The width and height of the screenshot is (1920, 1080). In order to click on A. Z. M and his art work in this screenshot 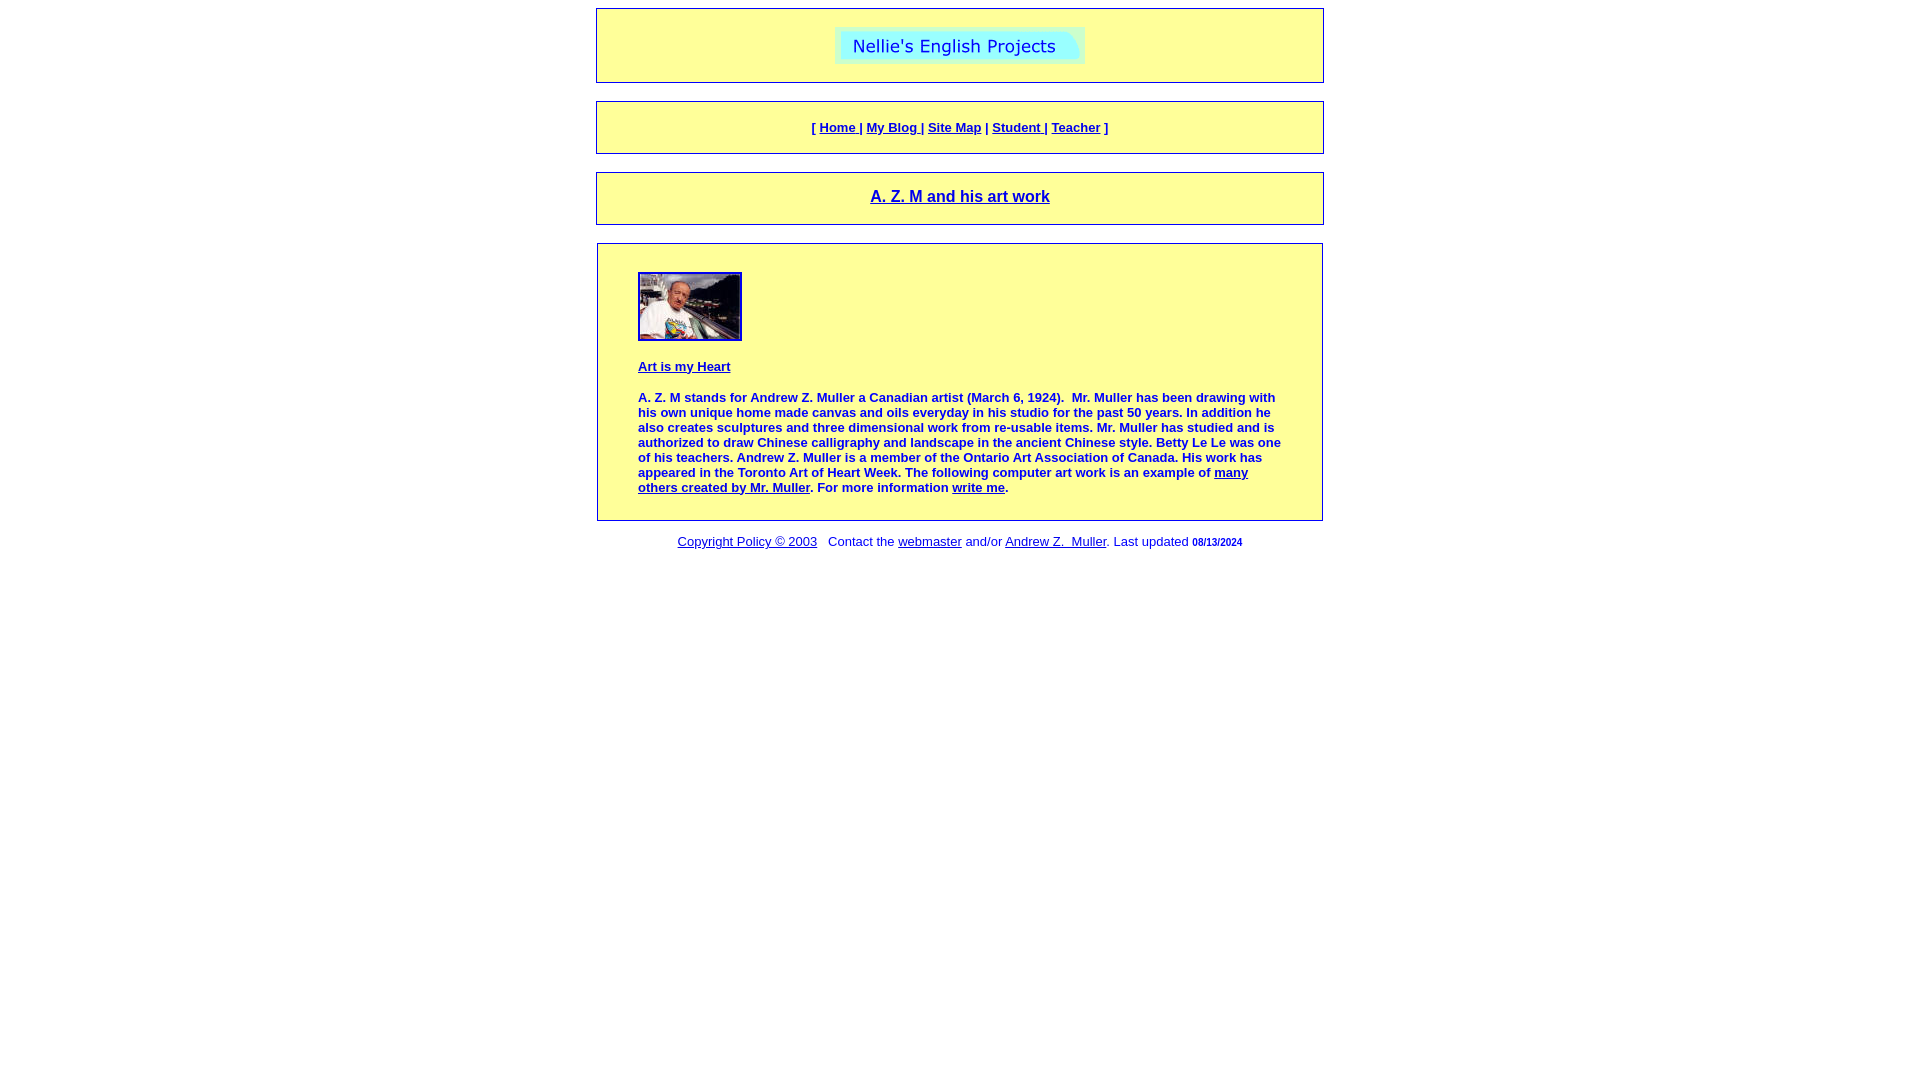, I will do `click(960, 196)`.